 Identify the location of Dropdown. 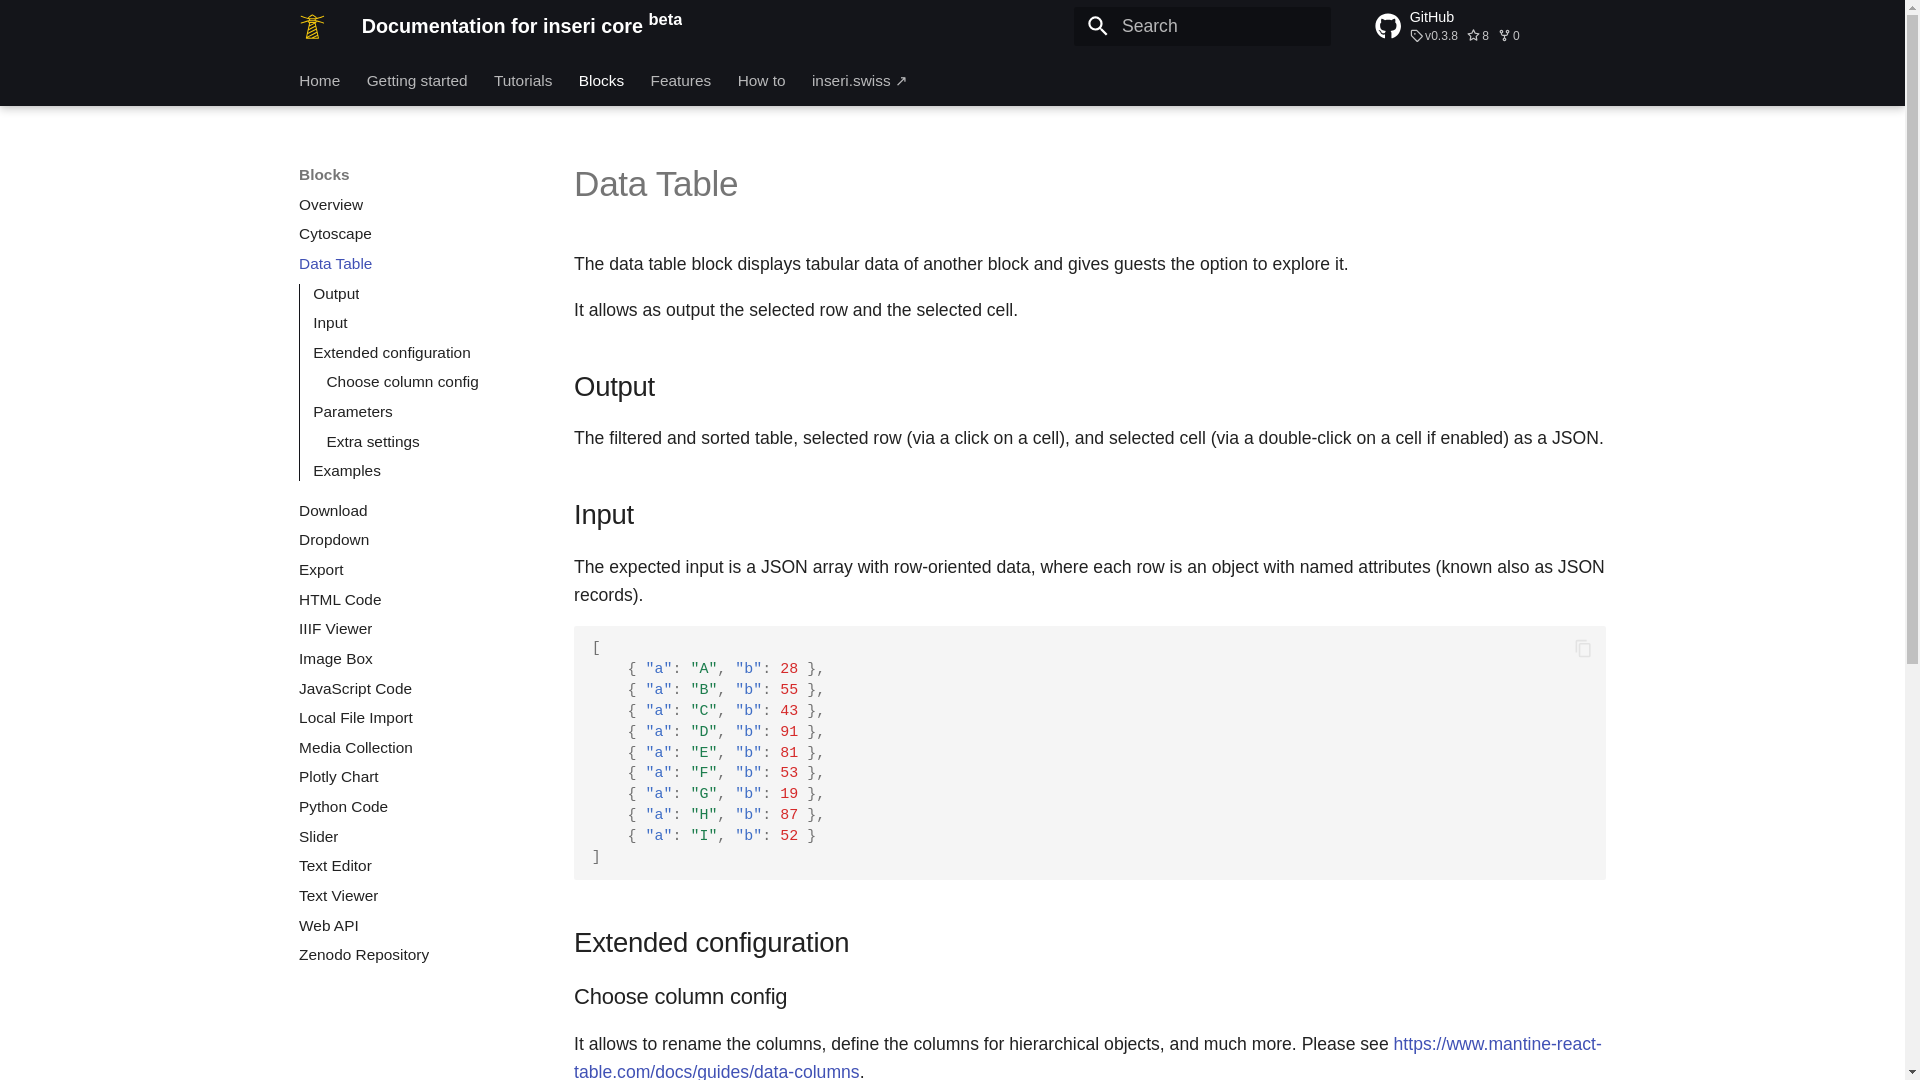
(414, 540).